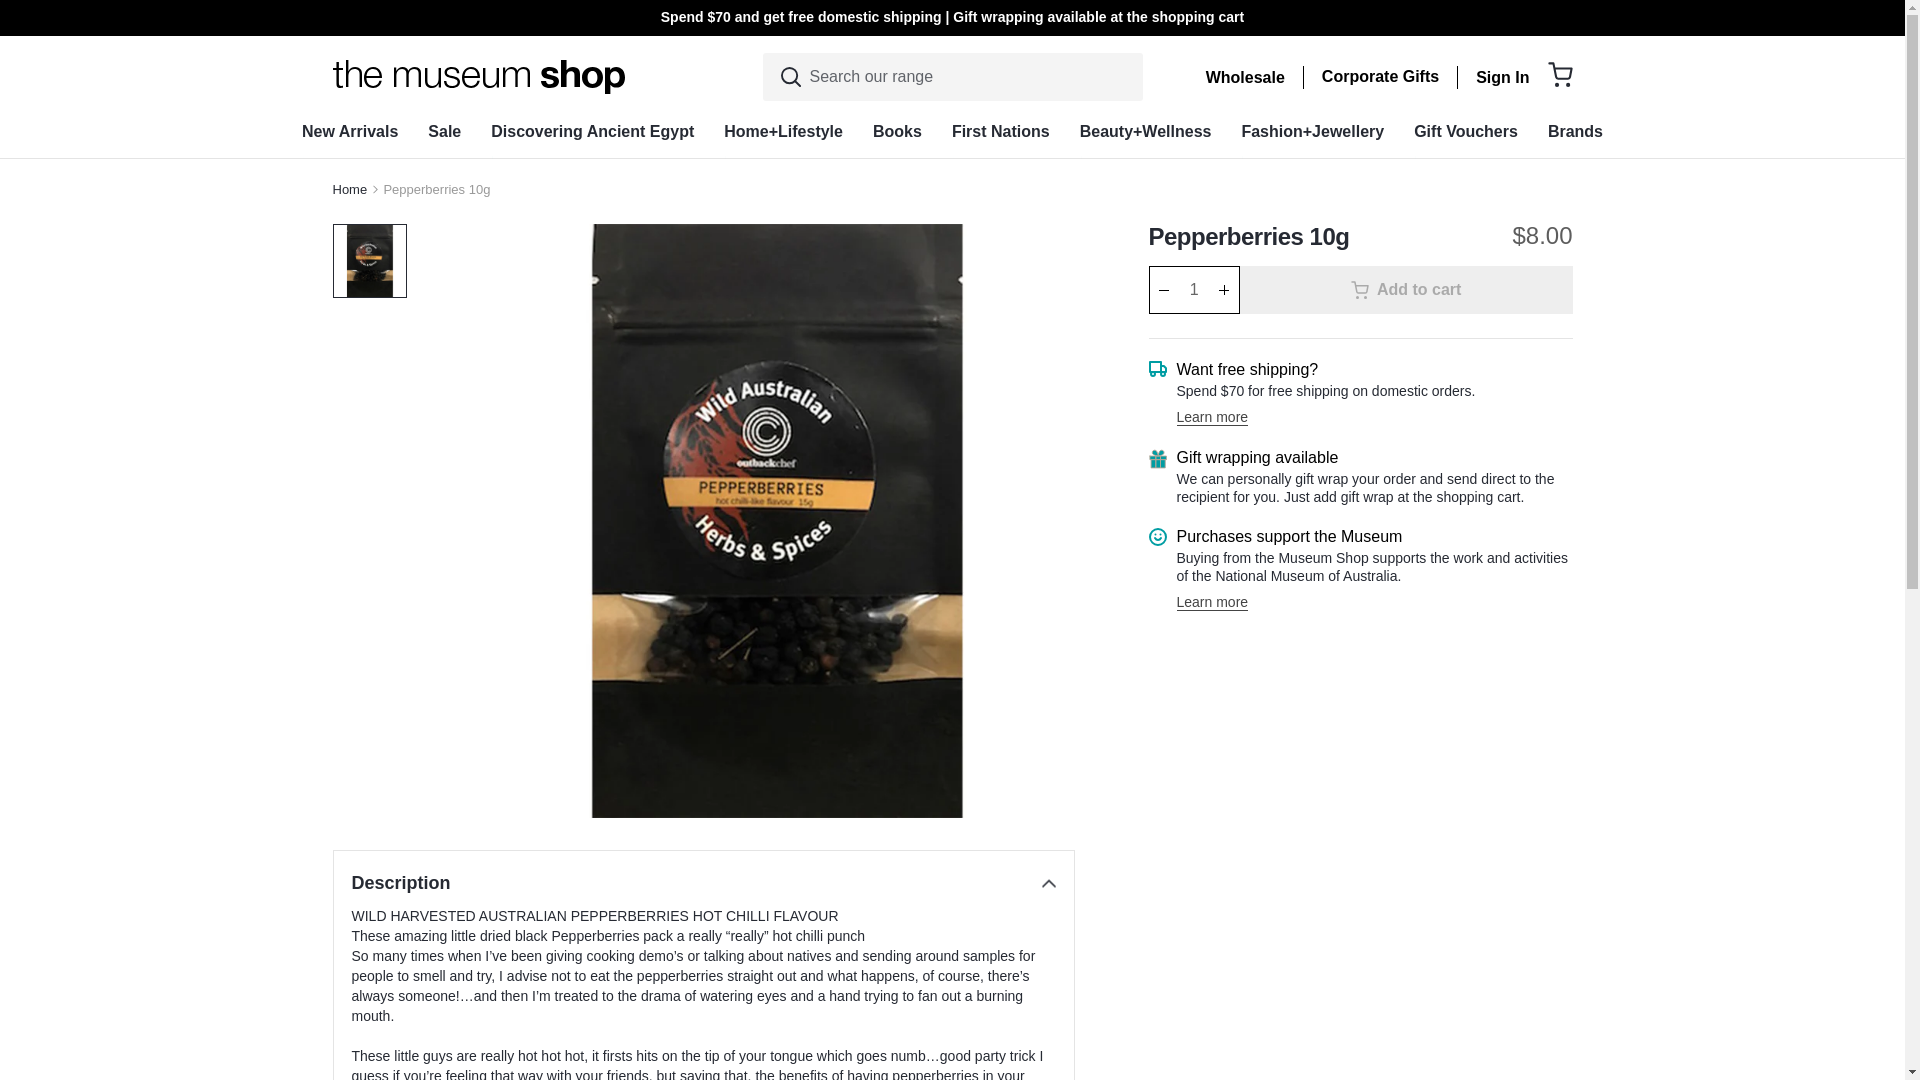 This screenshot has height=1080, width=1920. I want to click on Discovering Ancient Egypt, so click(592, 131).